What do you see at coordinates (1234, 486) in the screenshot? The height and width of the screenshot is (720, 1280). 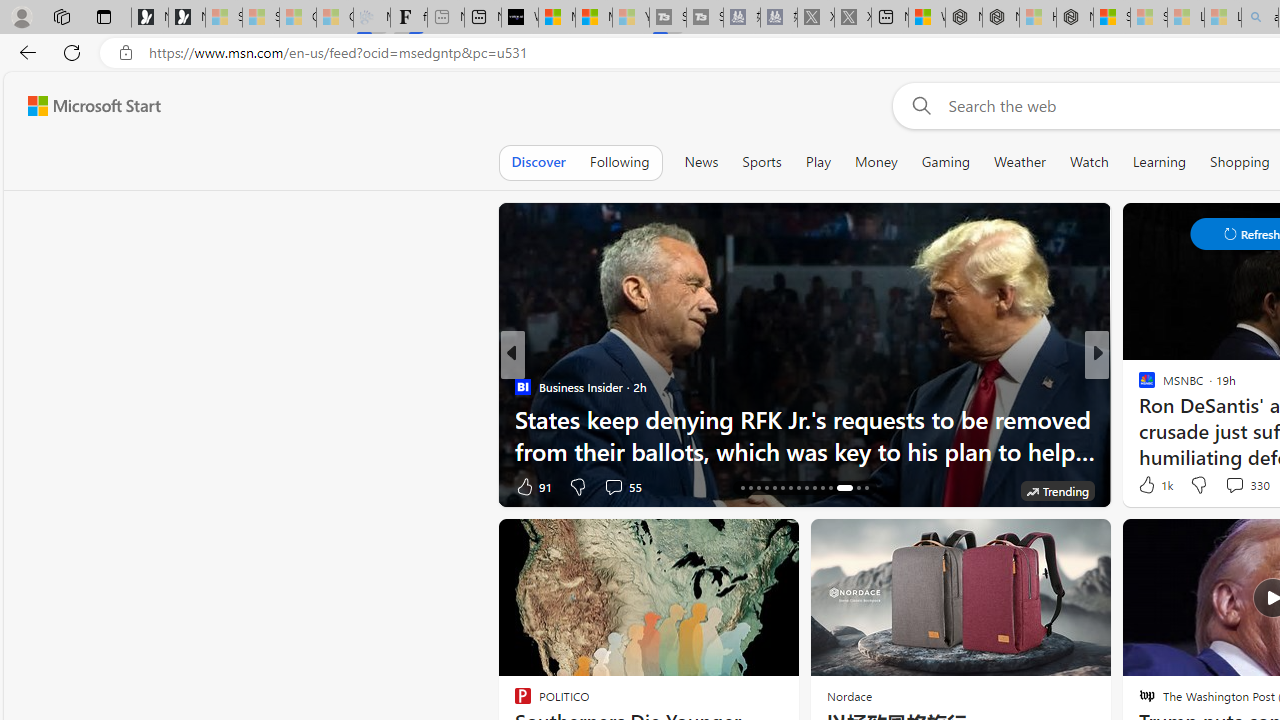 I see `View comments 96 Comment` at bounding box center [1234, 486].